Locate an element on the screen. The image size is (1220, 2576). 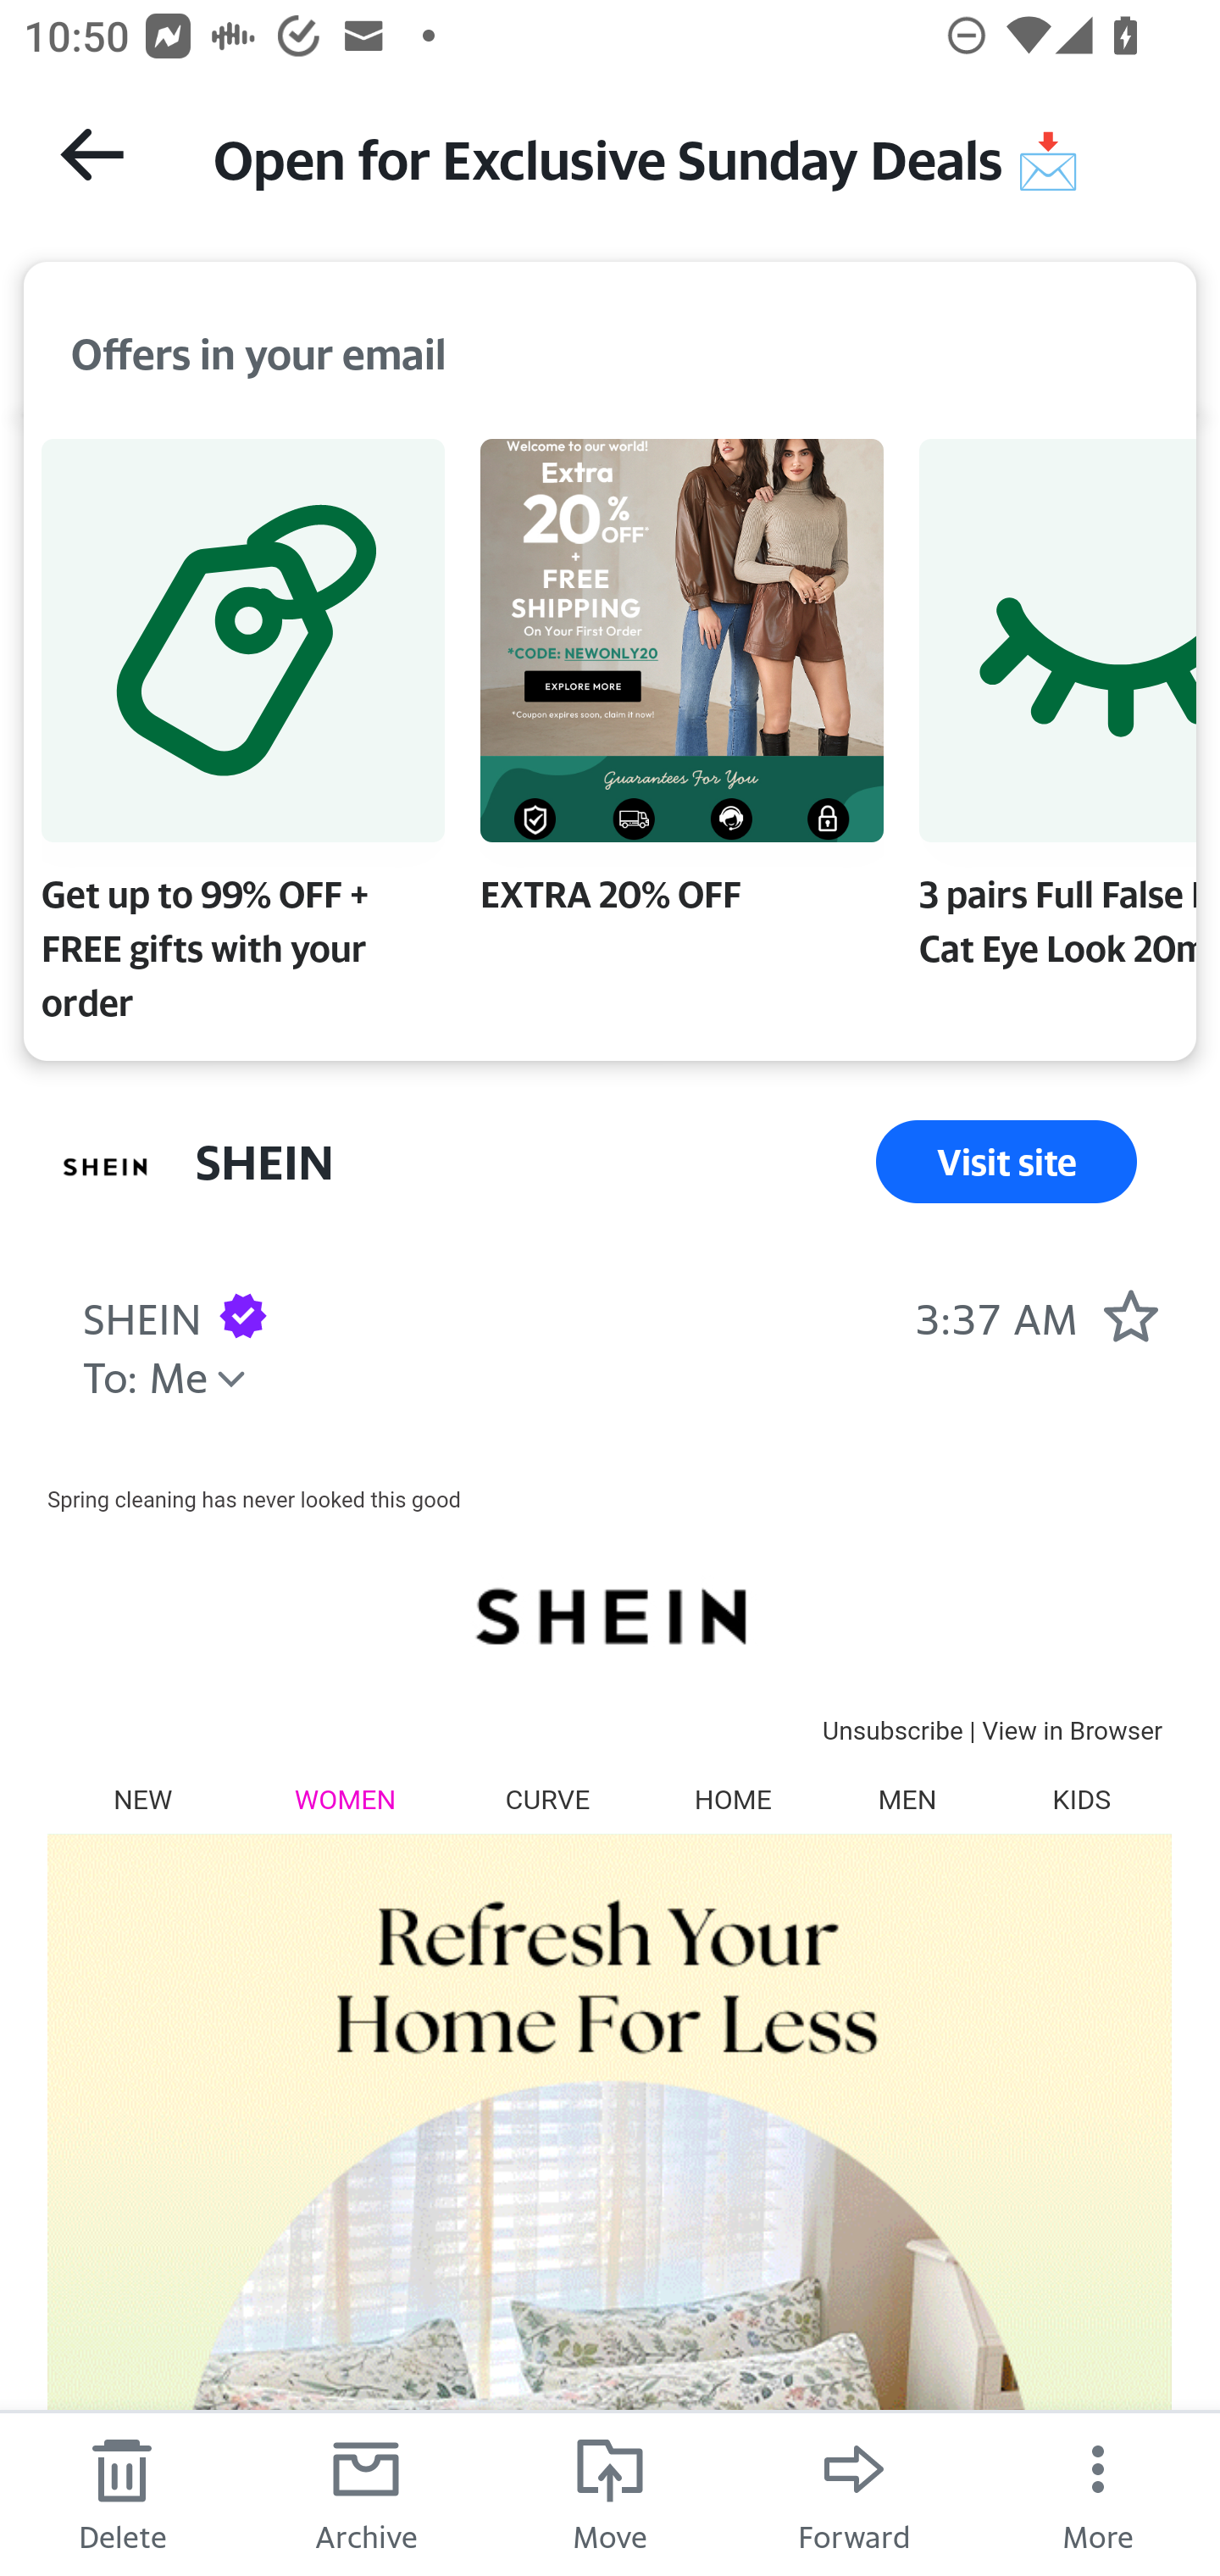
MEN is located at coordinates (907, 1799).